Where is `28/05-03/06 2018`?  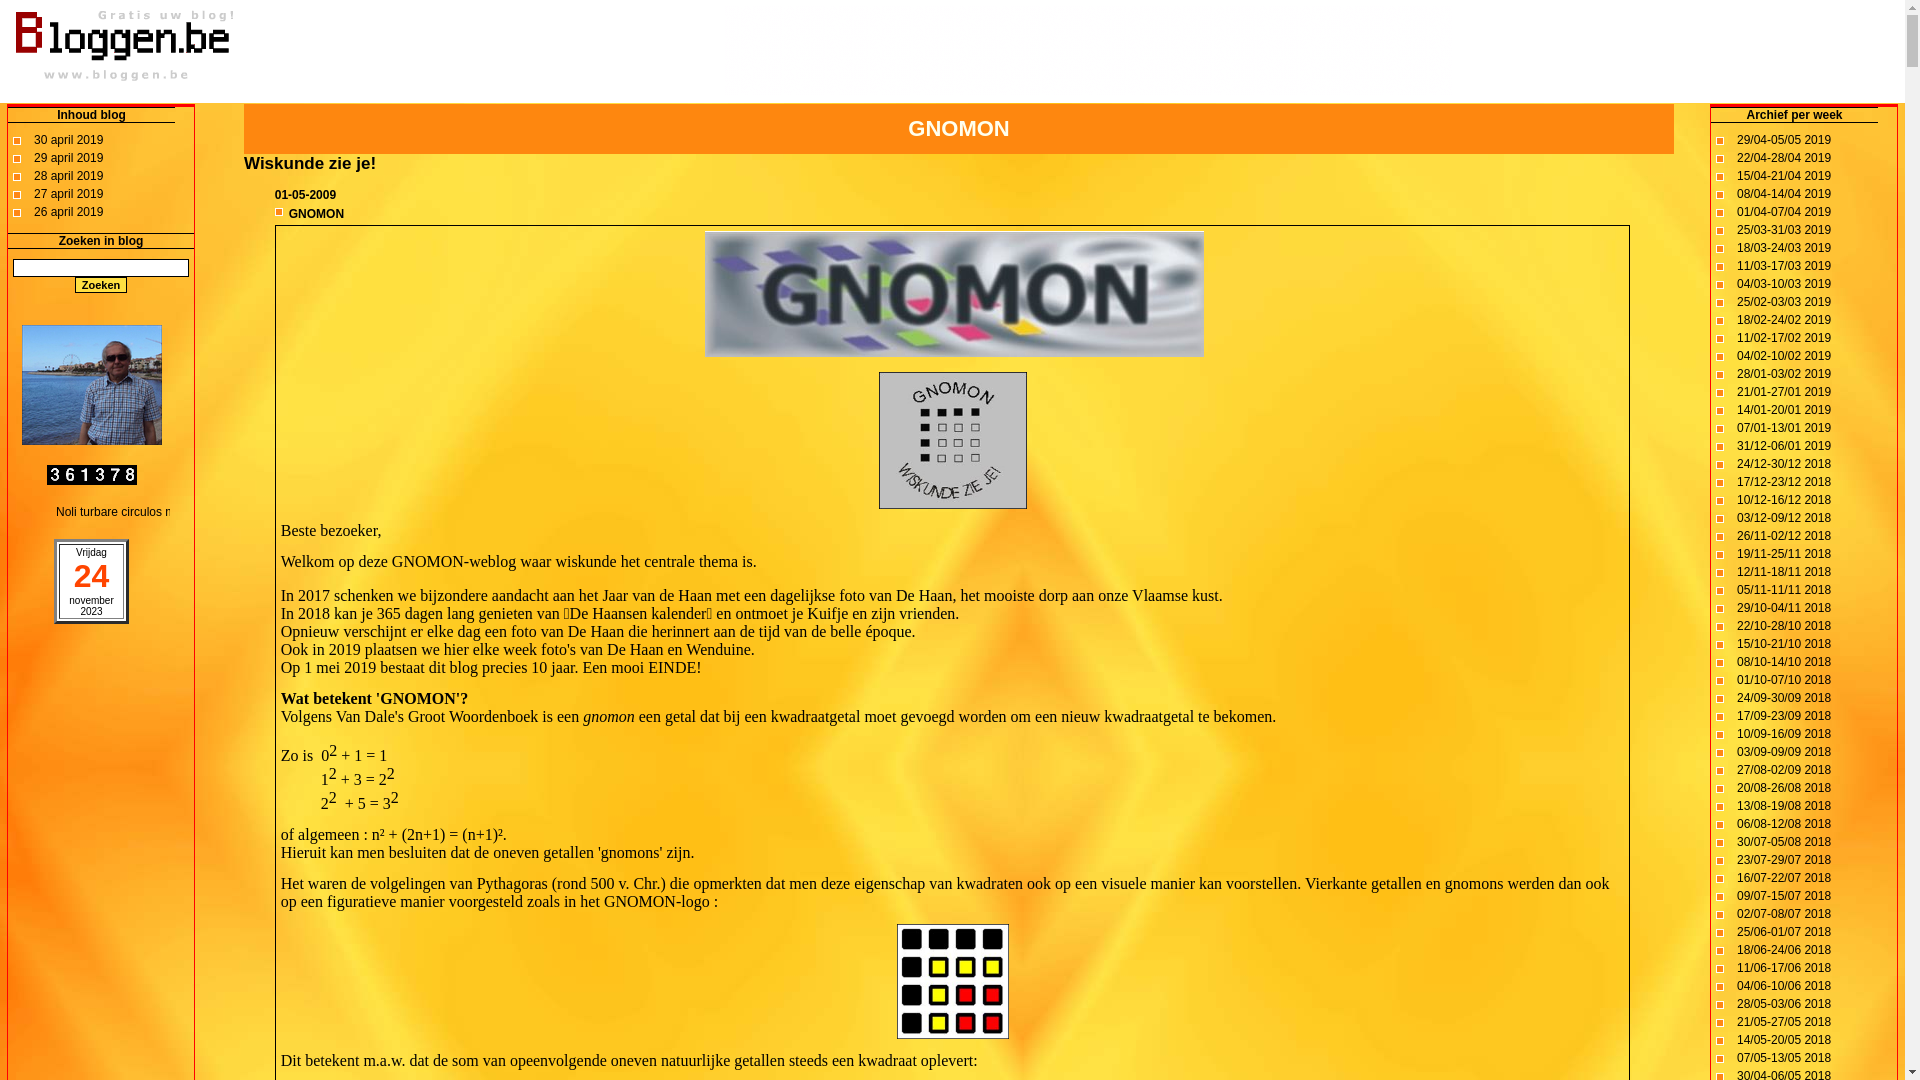
28/05-03/06 2018 is located at coordinates (1784, 1004).